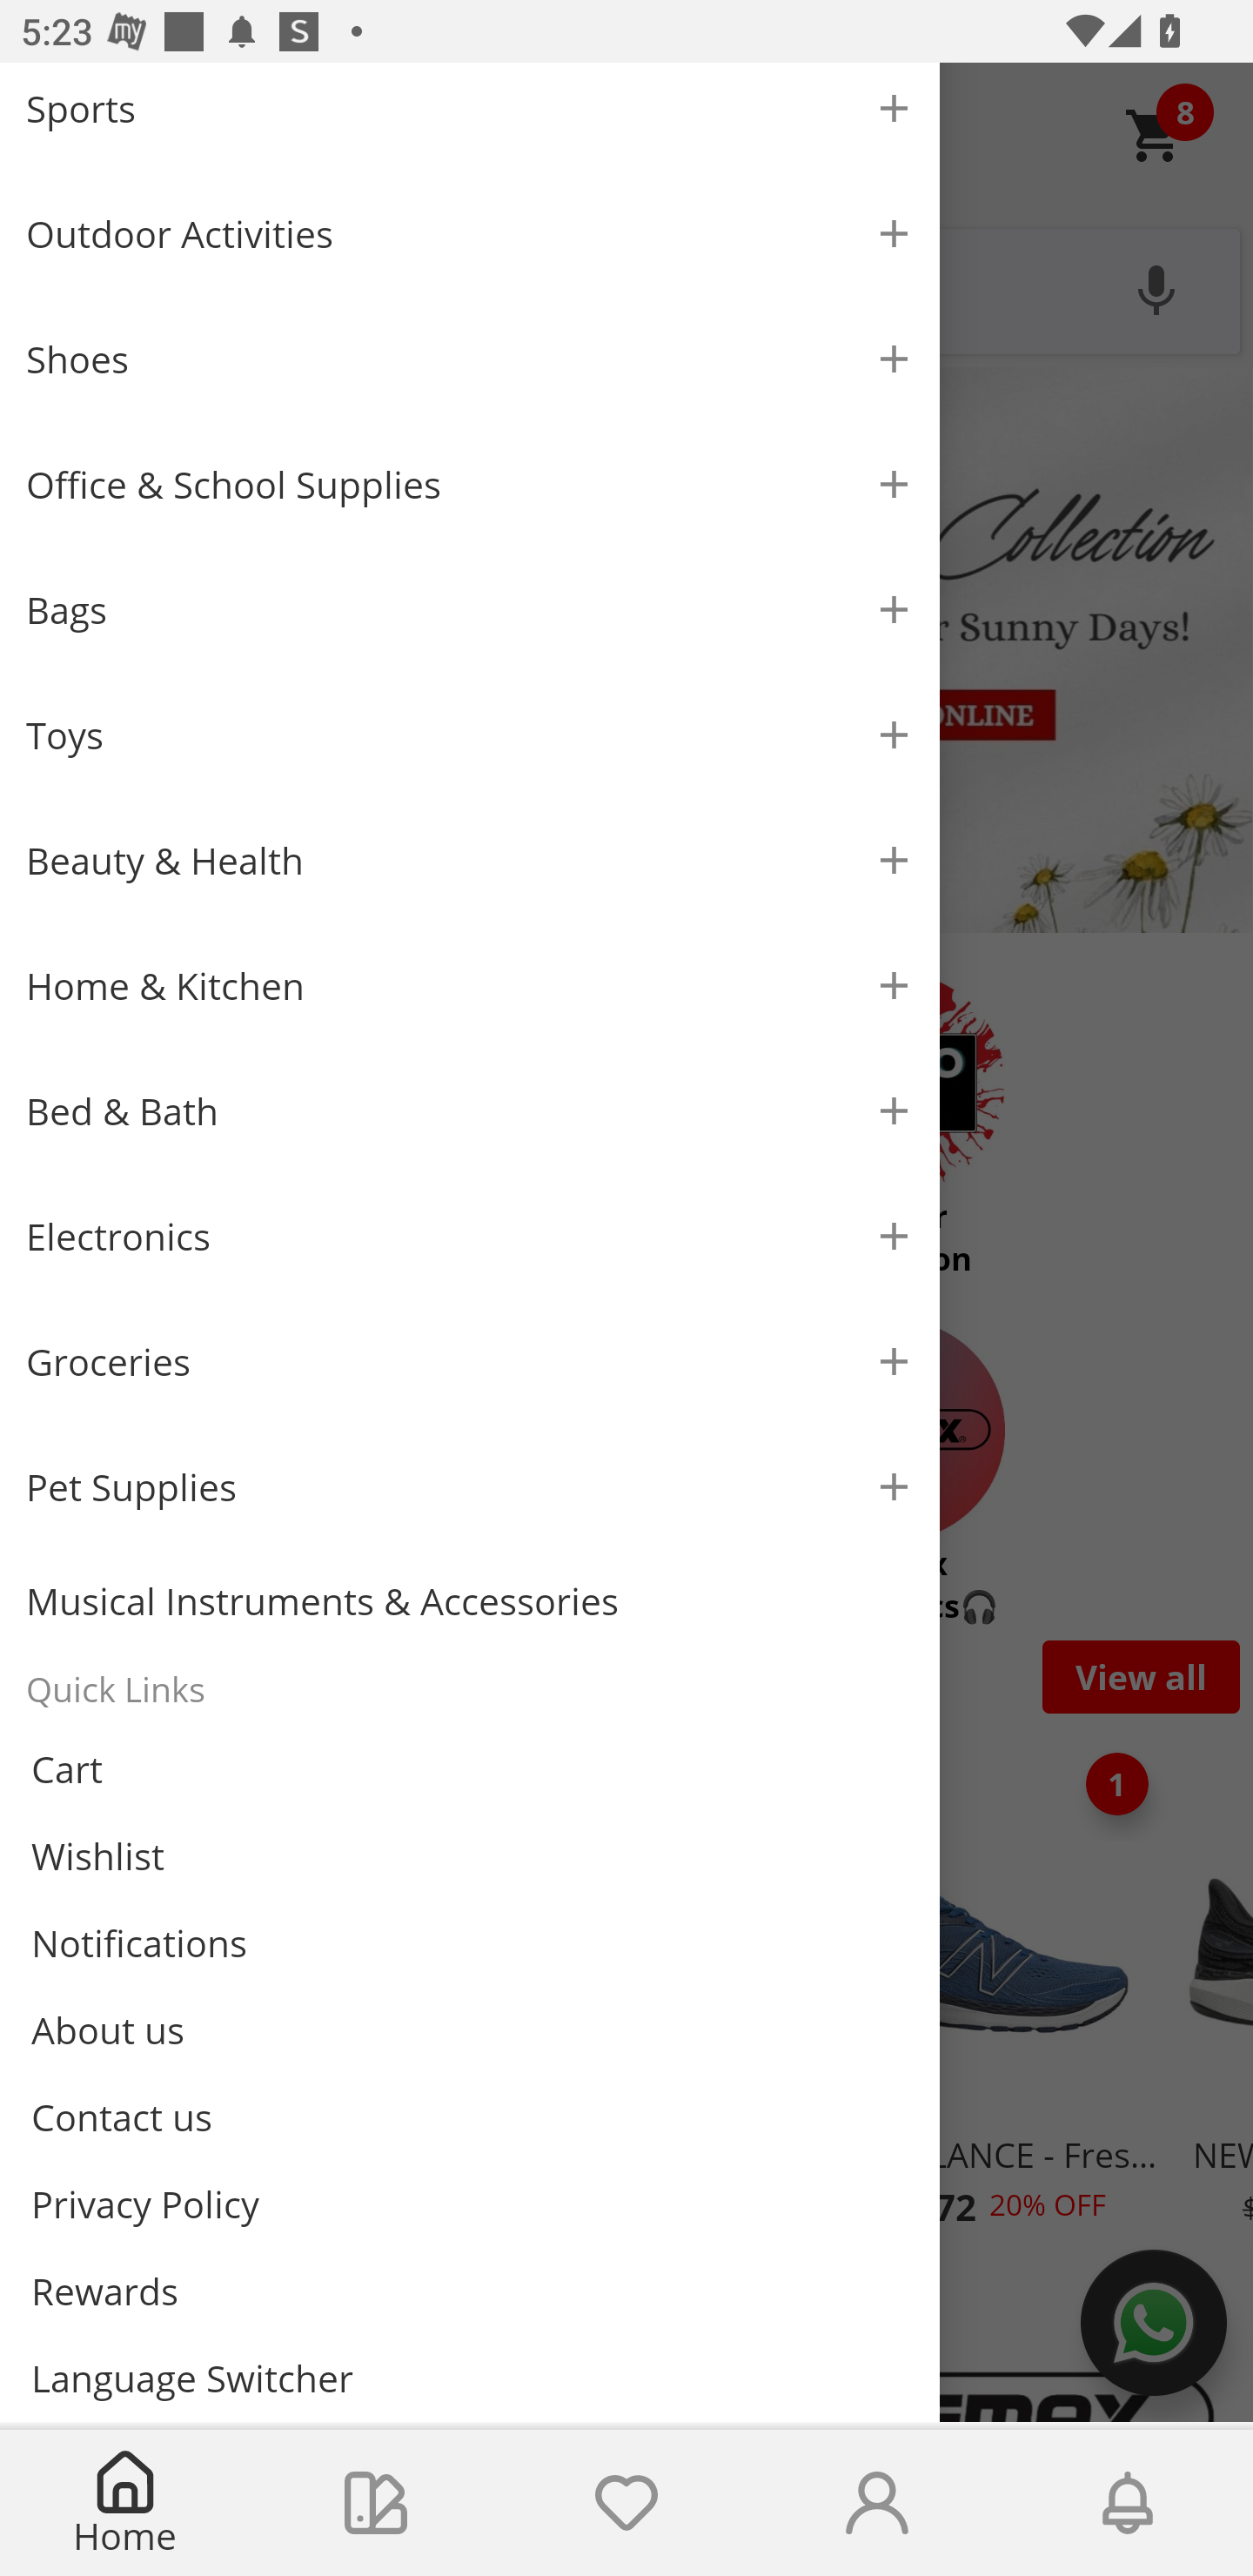 This screenshot has height=2576, width=1253. Describe the element at coordinates (470, 735) in the screenshot. I see `Toys` at that location.